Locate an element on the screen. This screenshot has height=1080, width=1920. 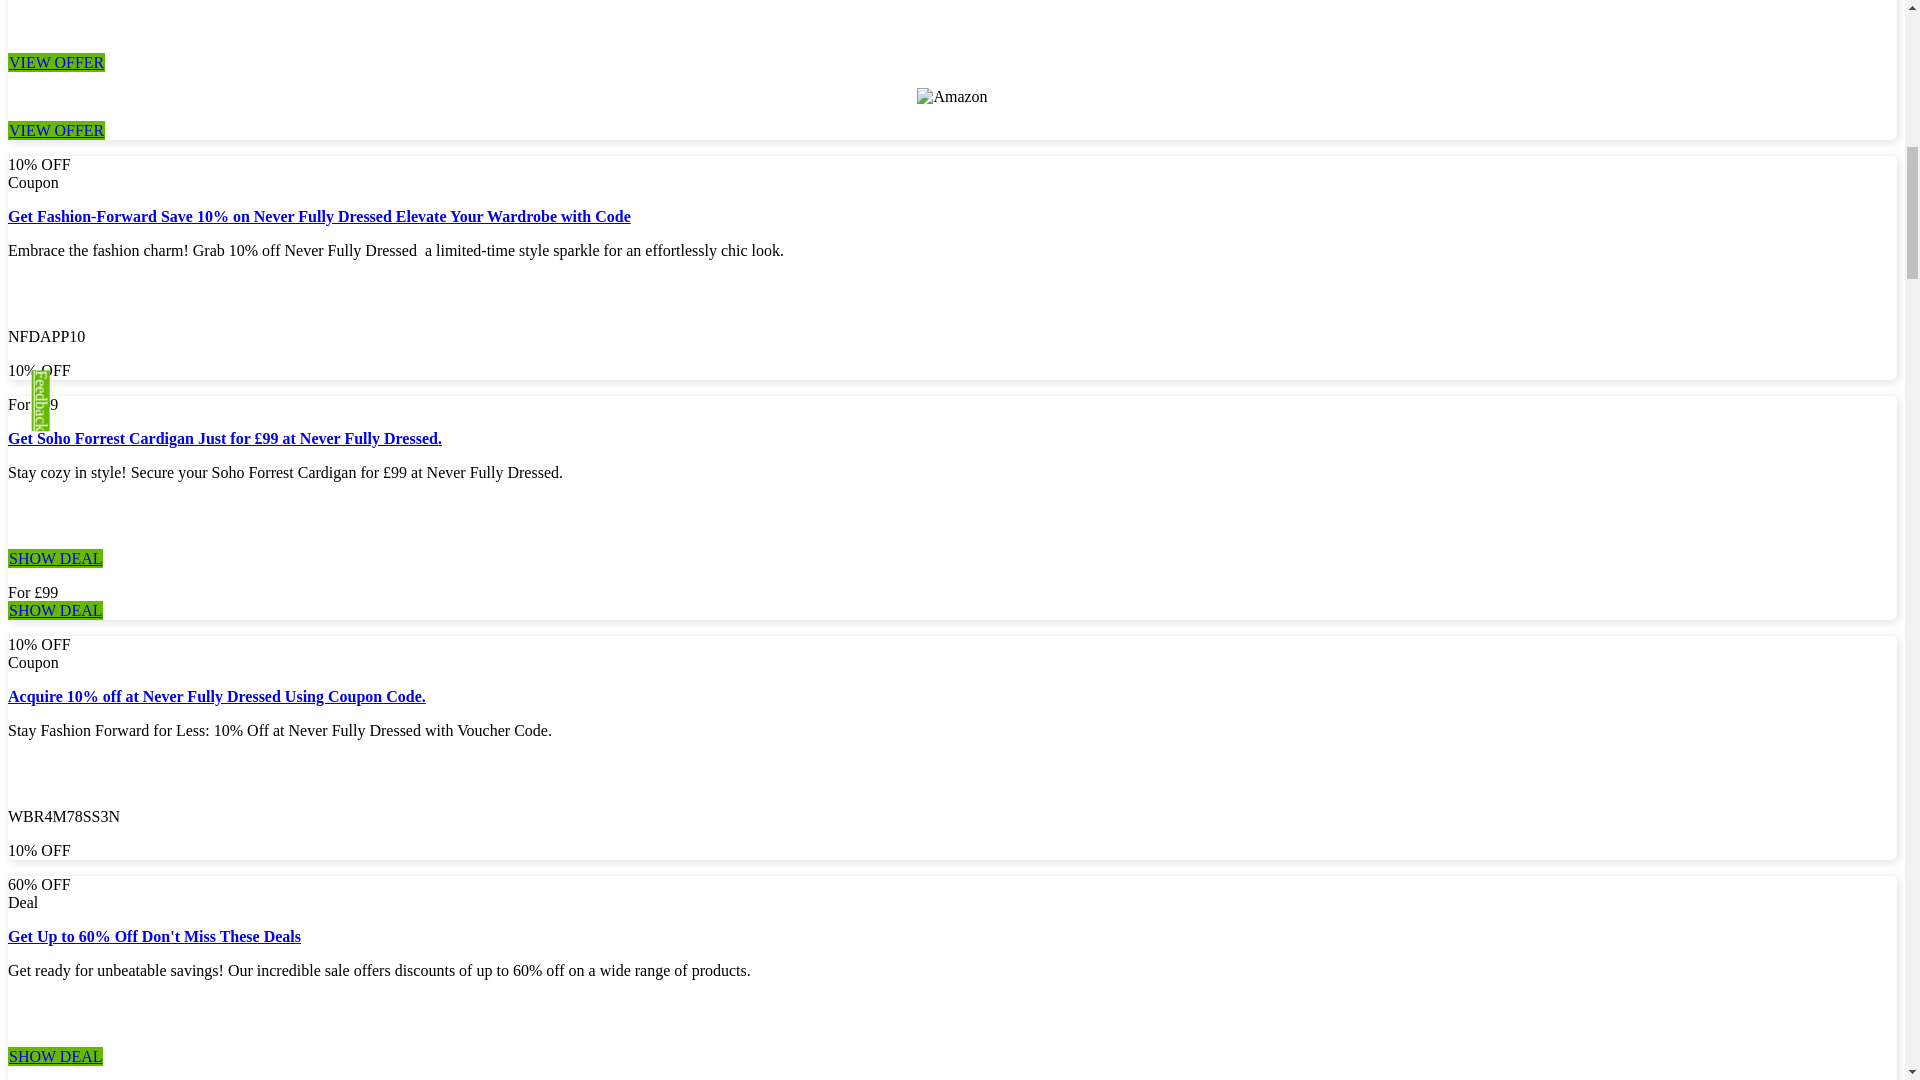
SHOW DEAL is located at coordinates (55, 558).